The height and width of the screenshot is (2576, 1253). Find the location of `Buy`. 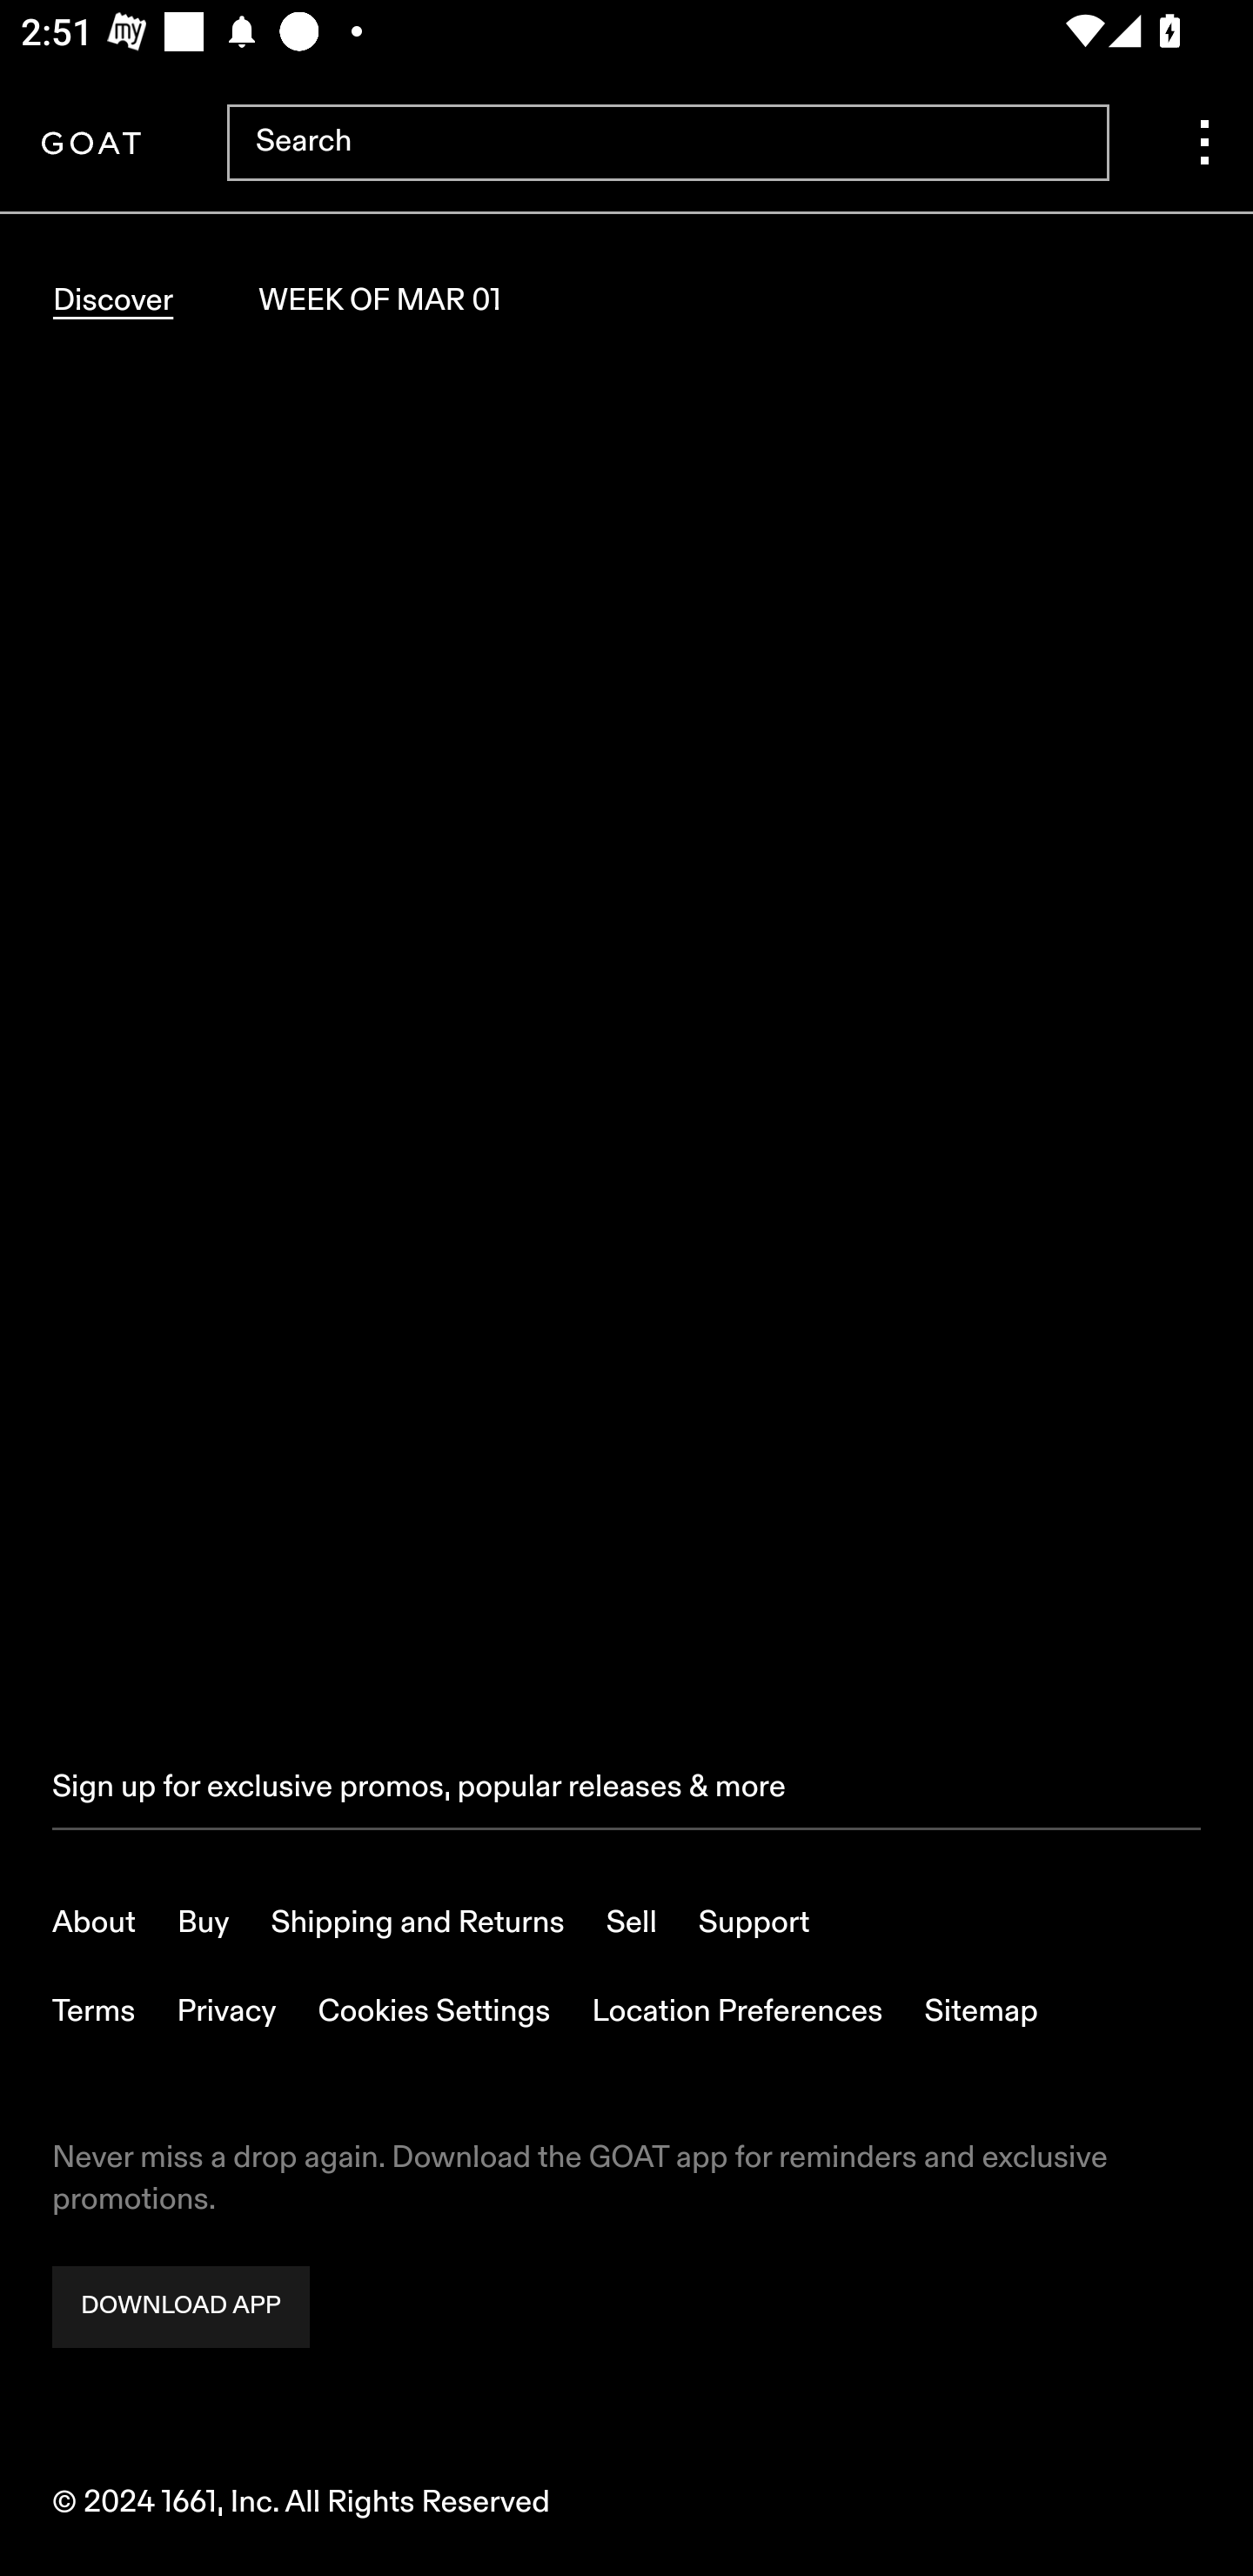

Buy is located at coordinates (204, 1923).